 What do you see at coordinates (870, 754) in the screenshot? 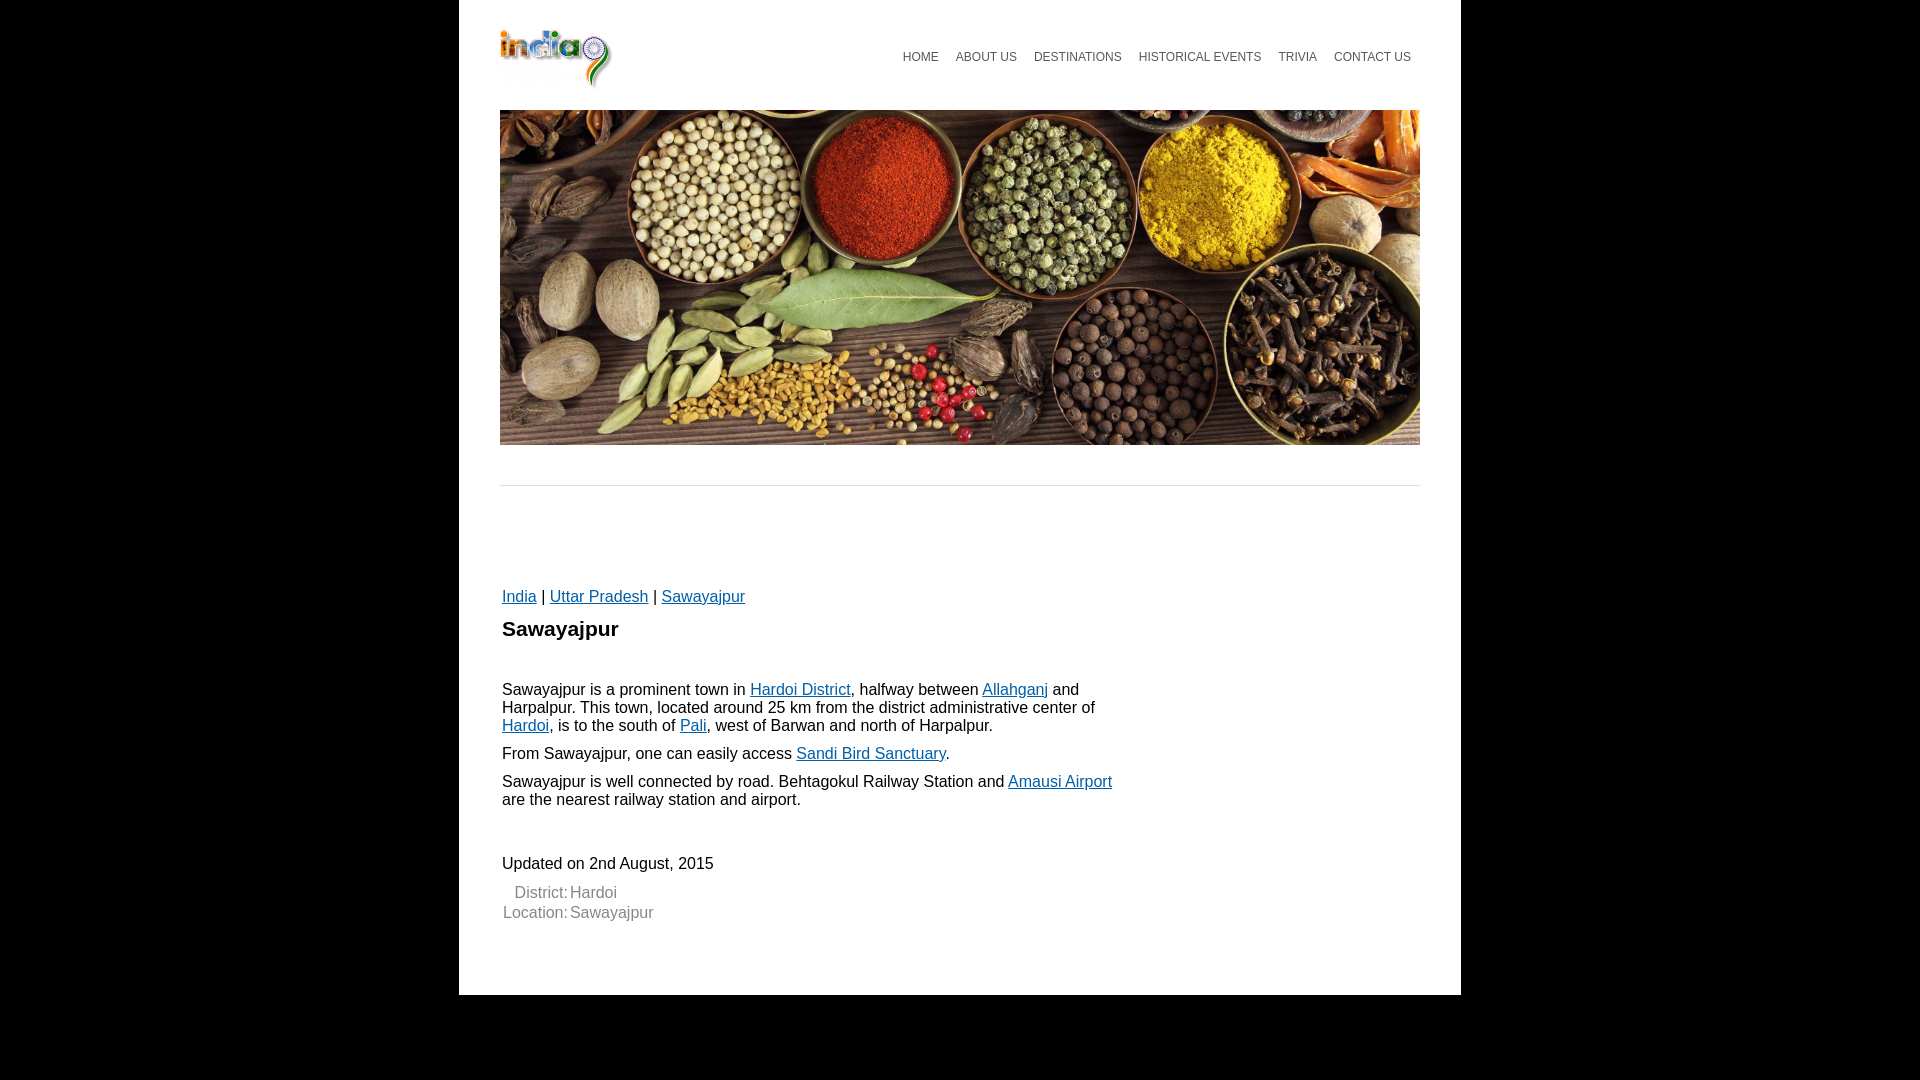
I see `Sandi Bird Sanctuary` at bounding box center [870, 754].